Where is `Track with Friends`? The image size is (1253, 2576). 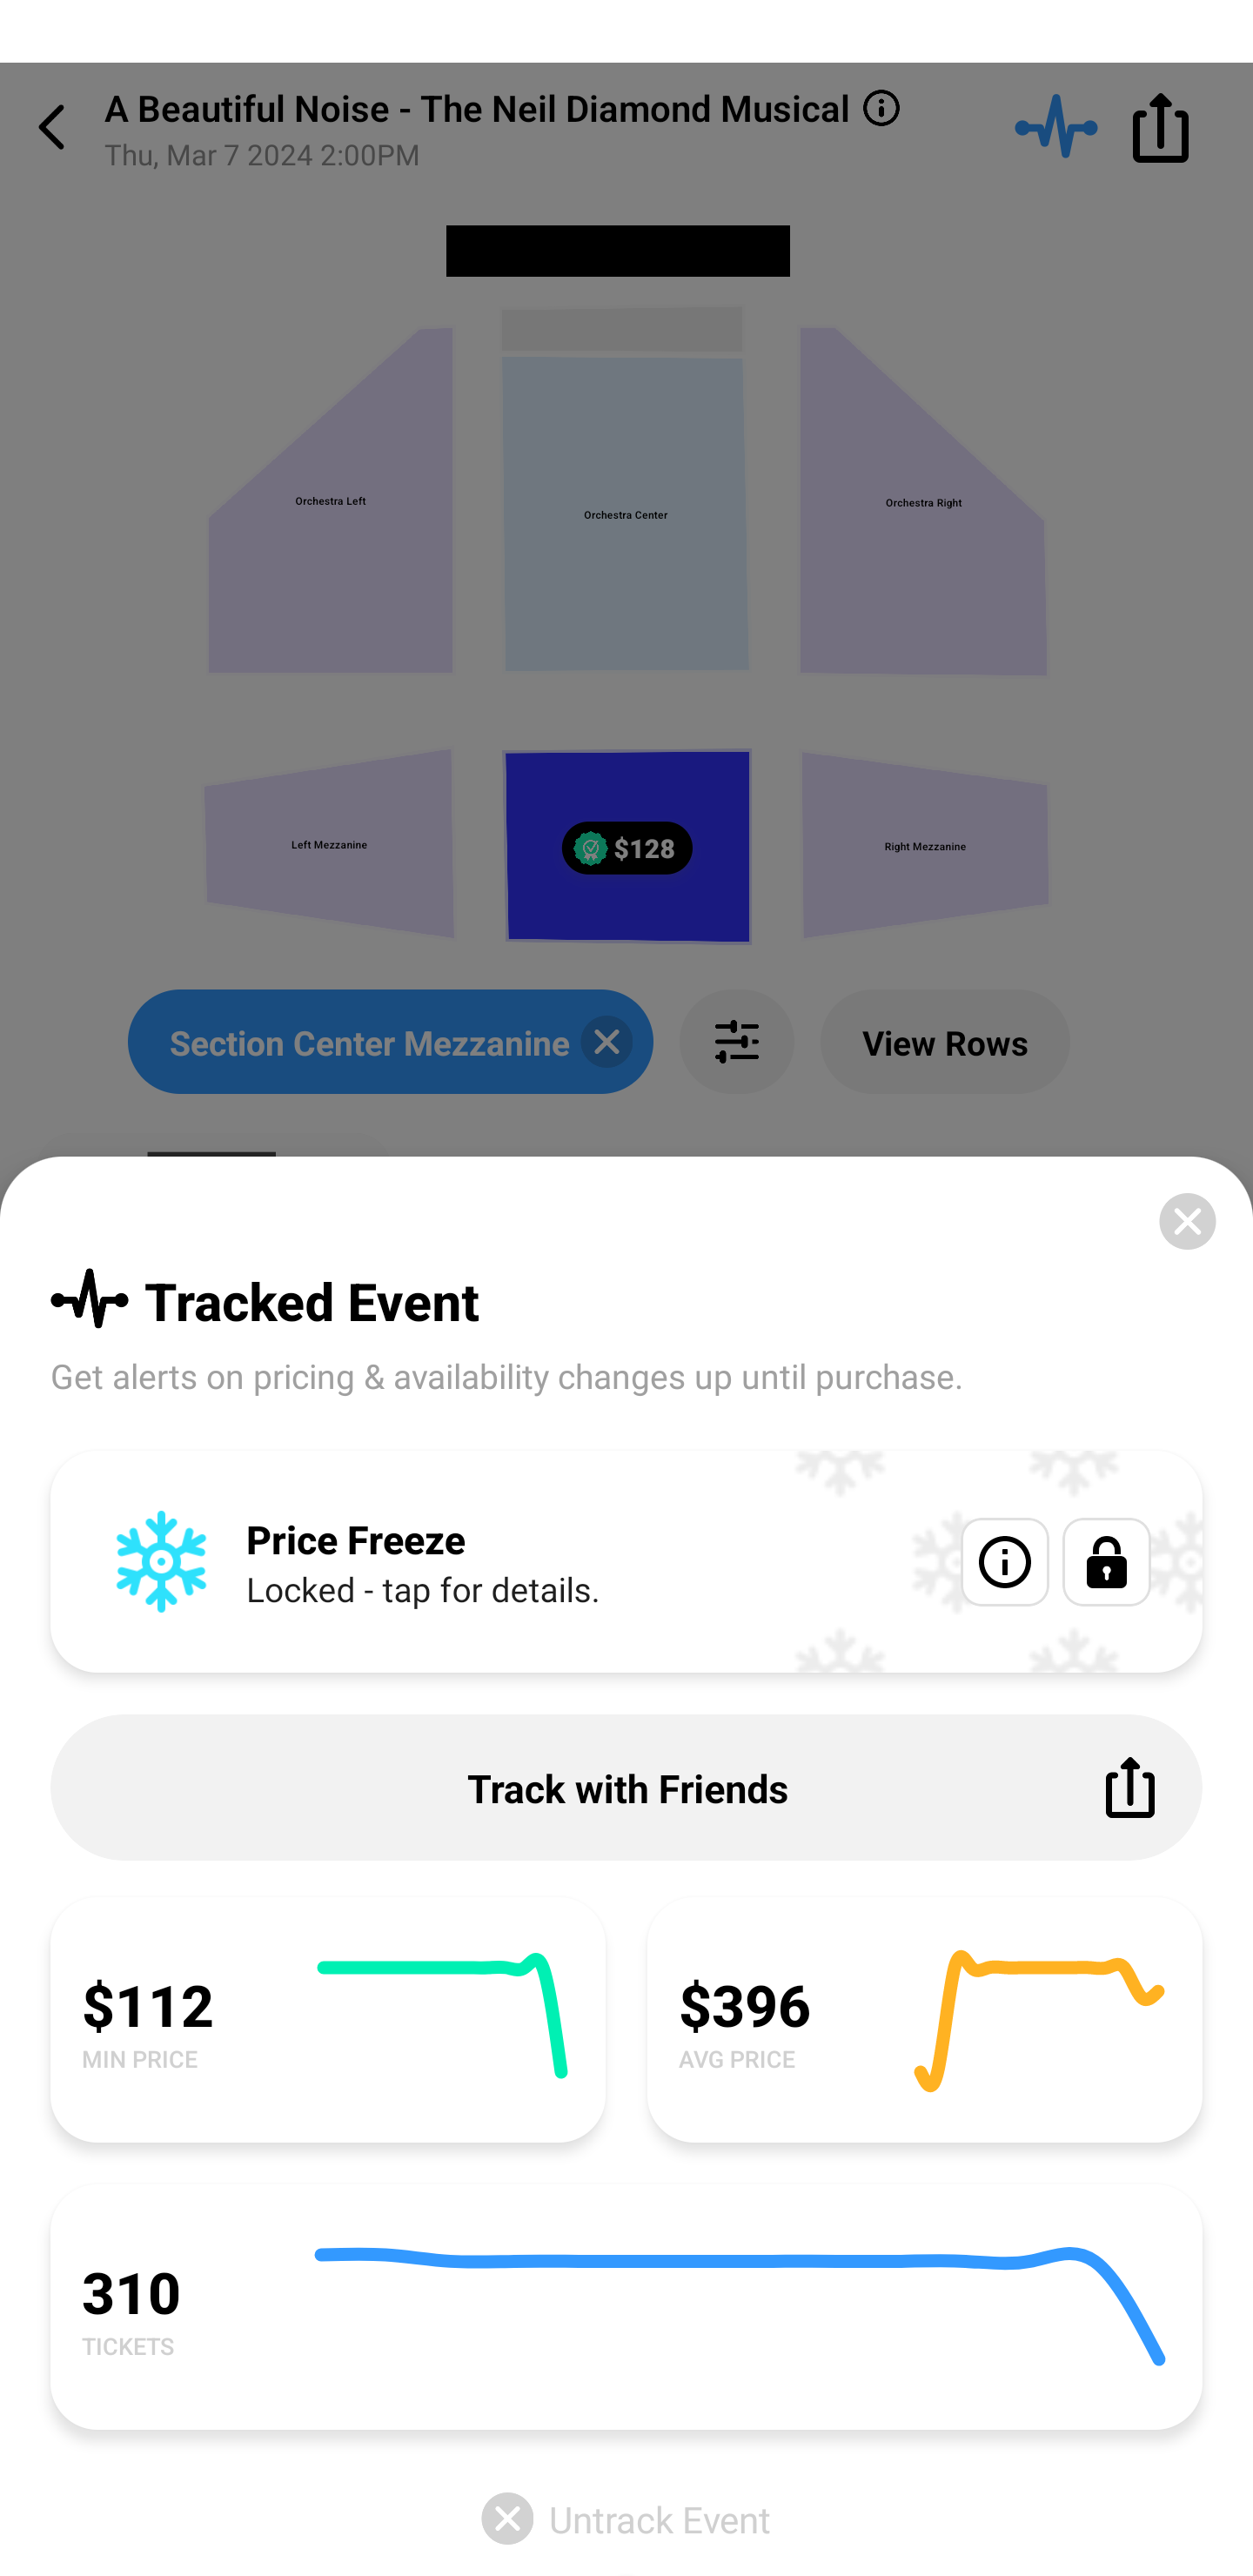
Track with Friends is located at coordinates (626, 1788).